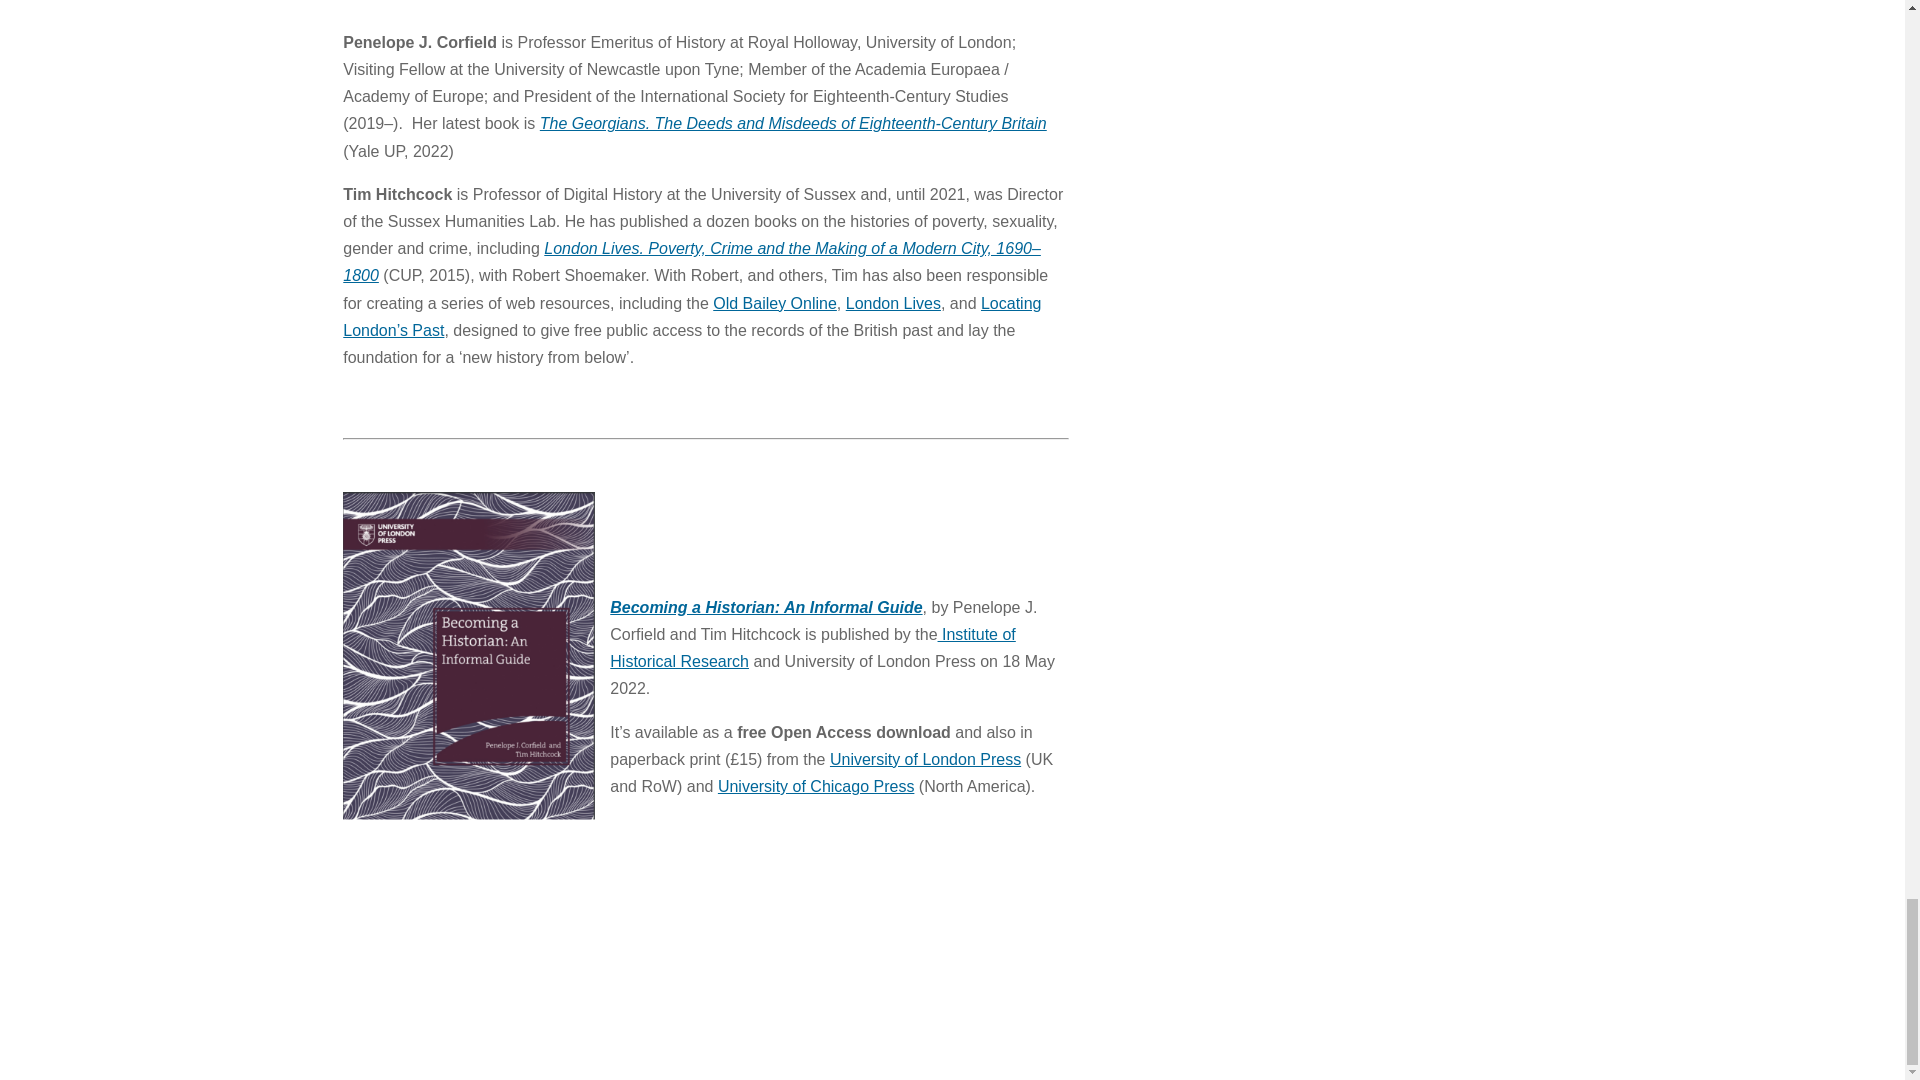 Image resolution: width=1920 pixels, height=1080 pixels. I want to click on Old Bailey Online, so click(774, 303).